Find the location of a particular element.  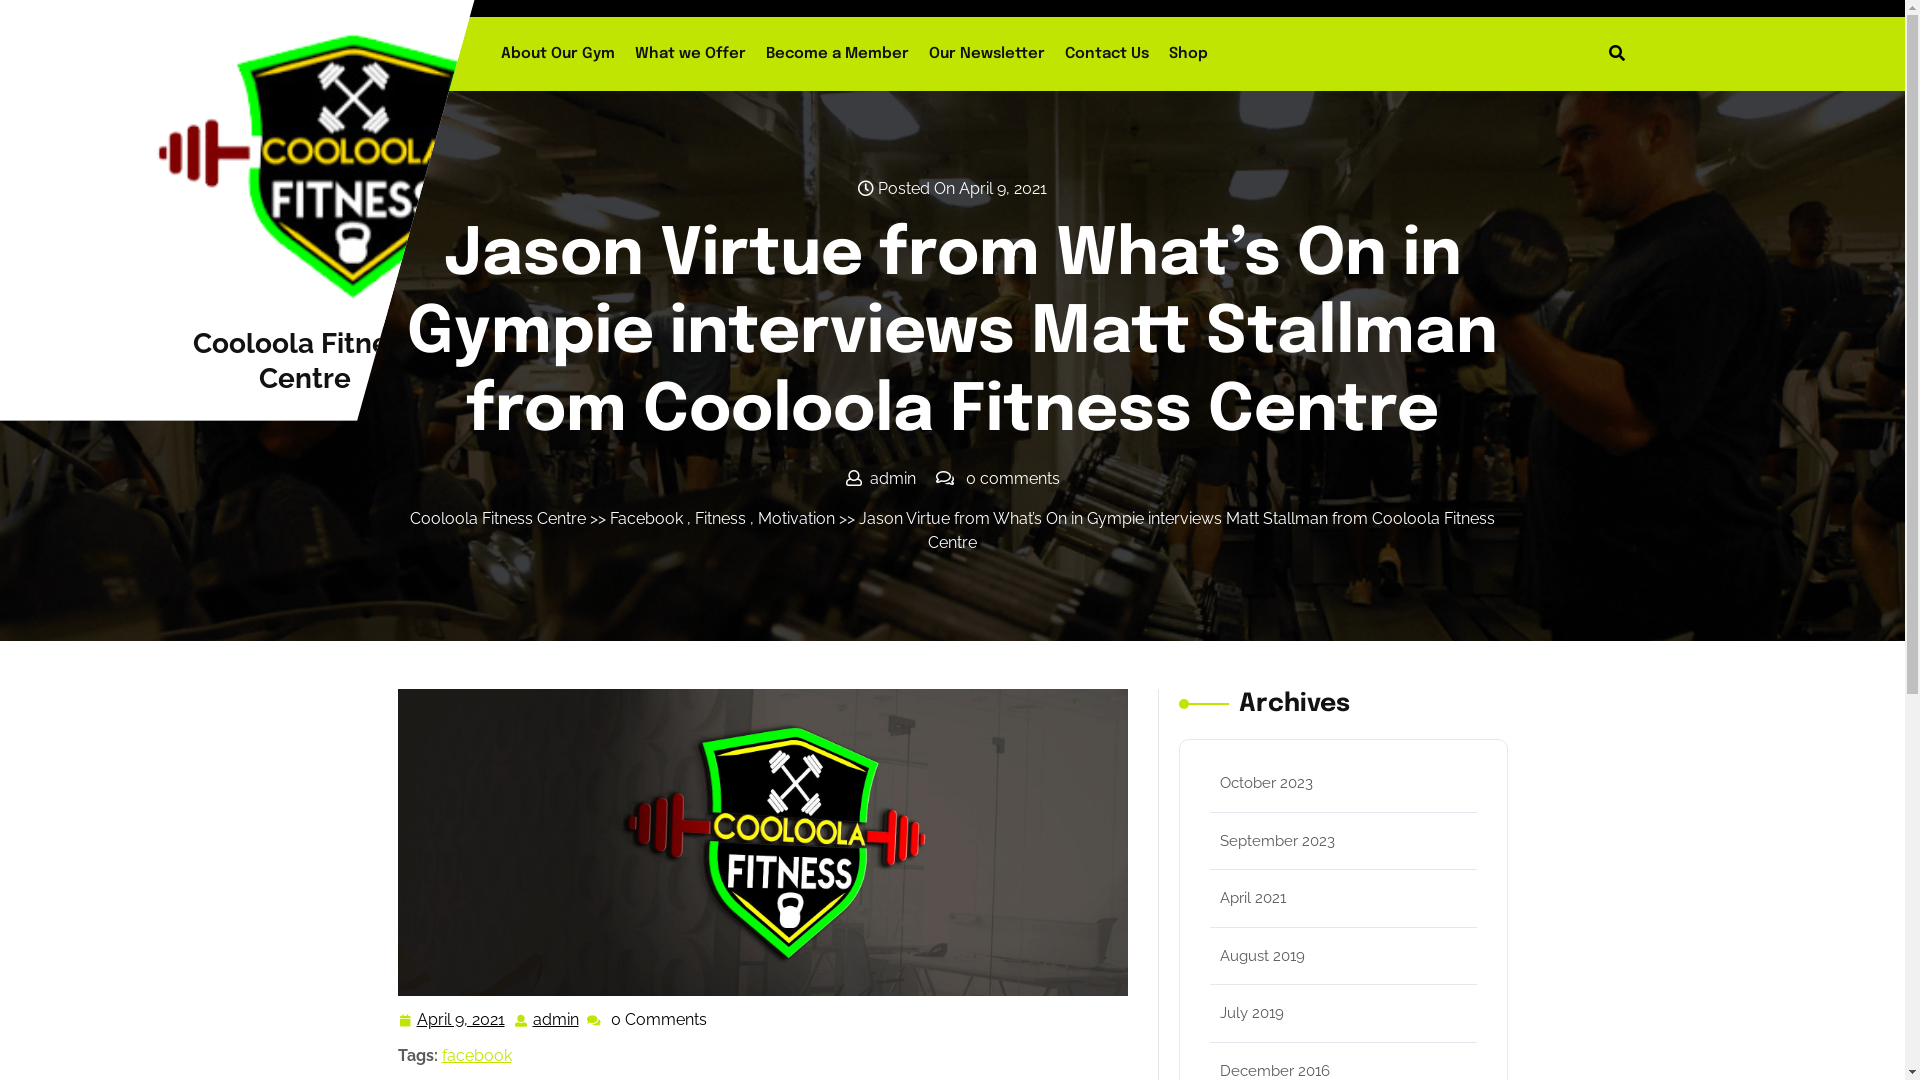

Shop is located at coordinates (1188, 54).